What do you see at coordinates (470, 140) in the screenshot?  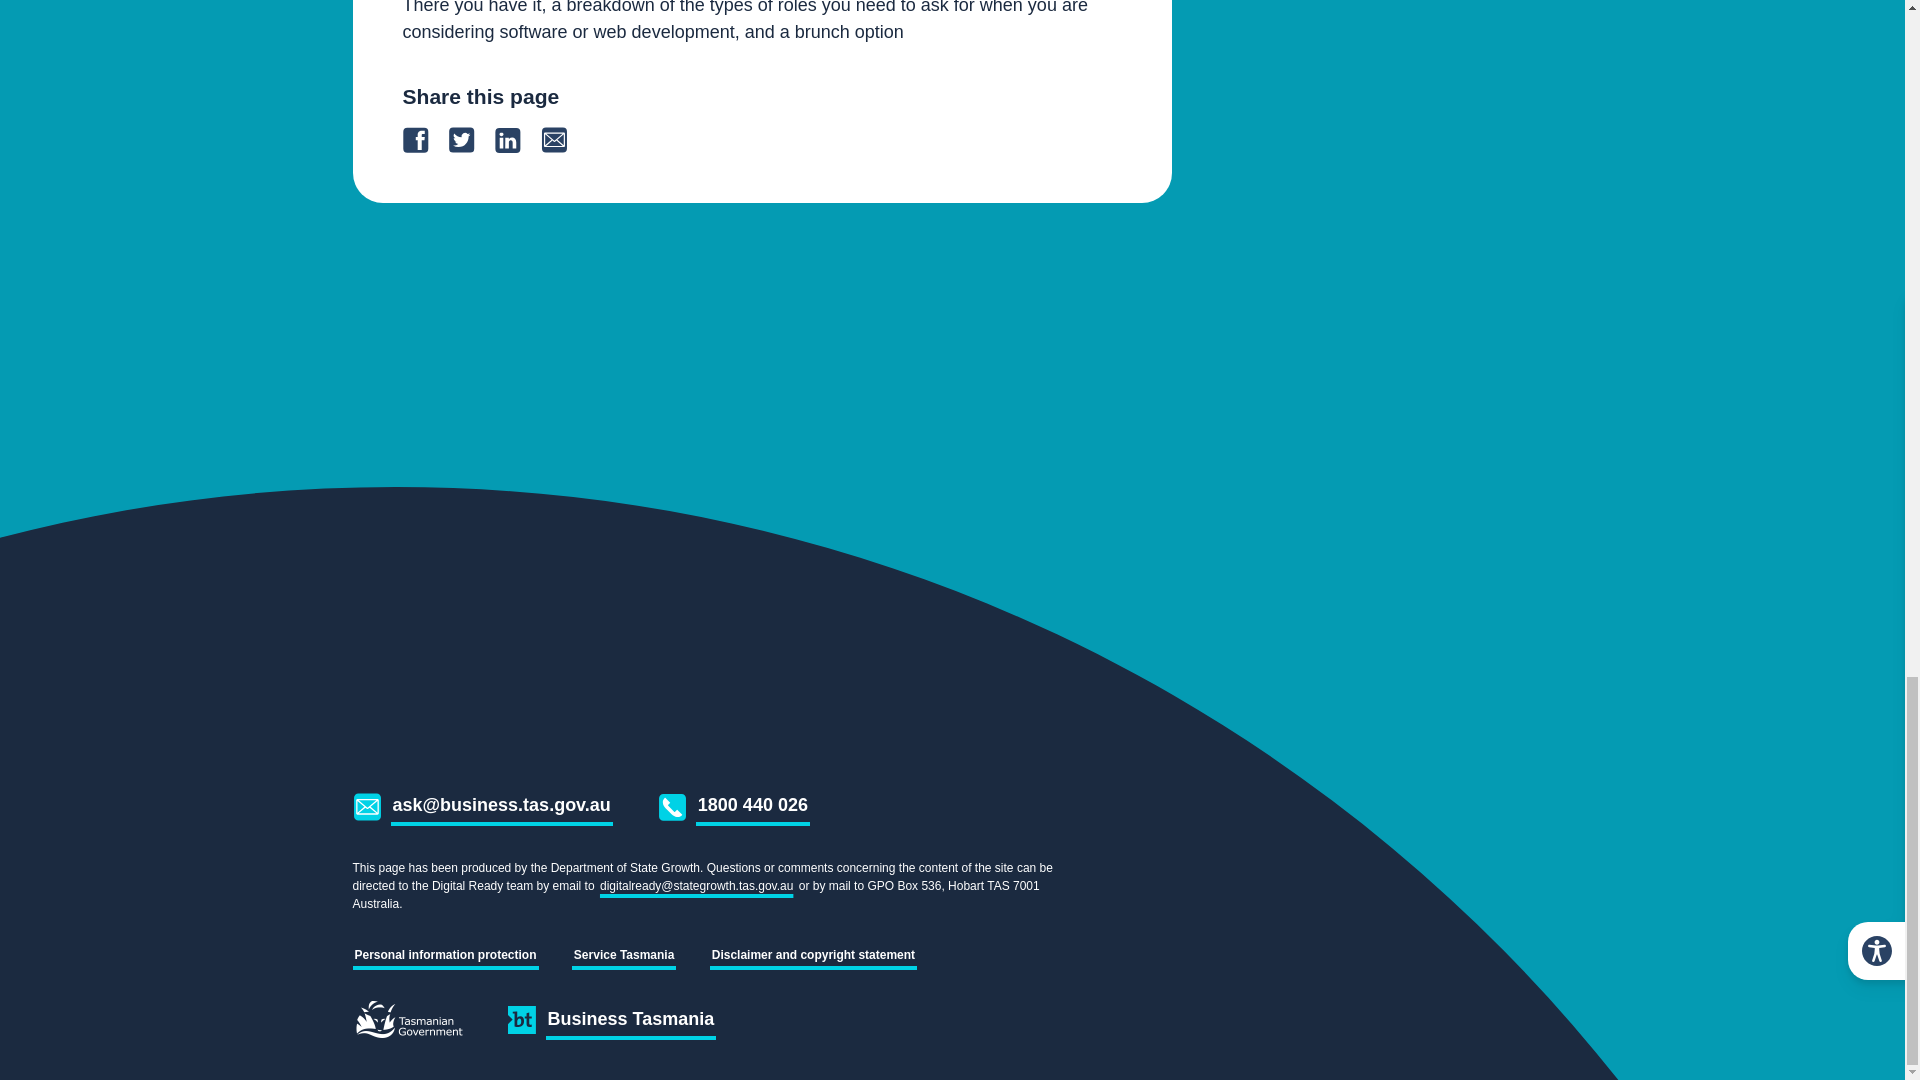 I see `Share this on Twitter` at bounding box center [470, 140].